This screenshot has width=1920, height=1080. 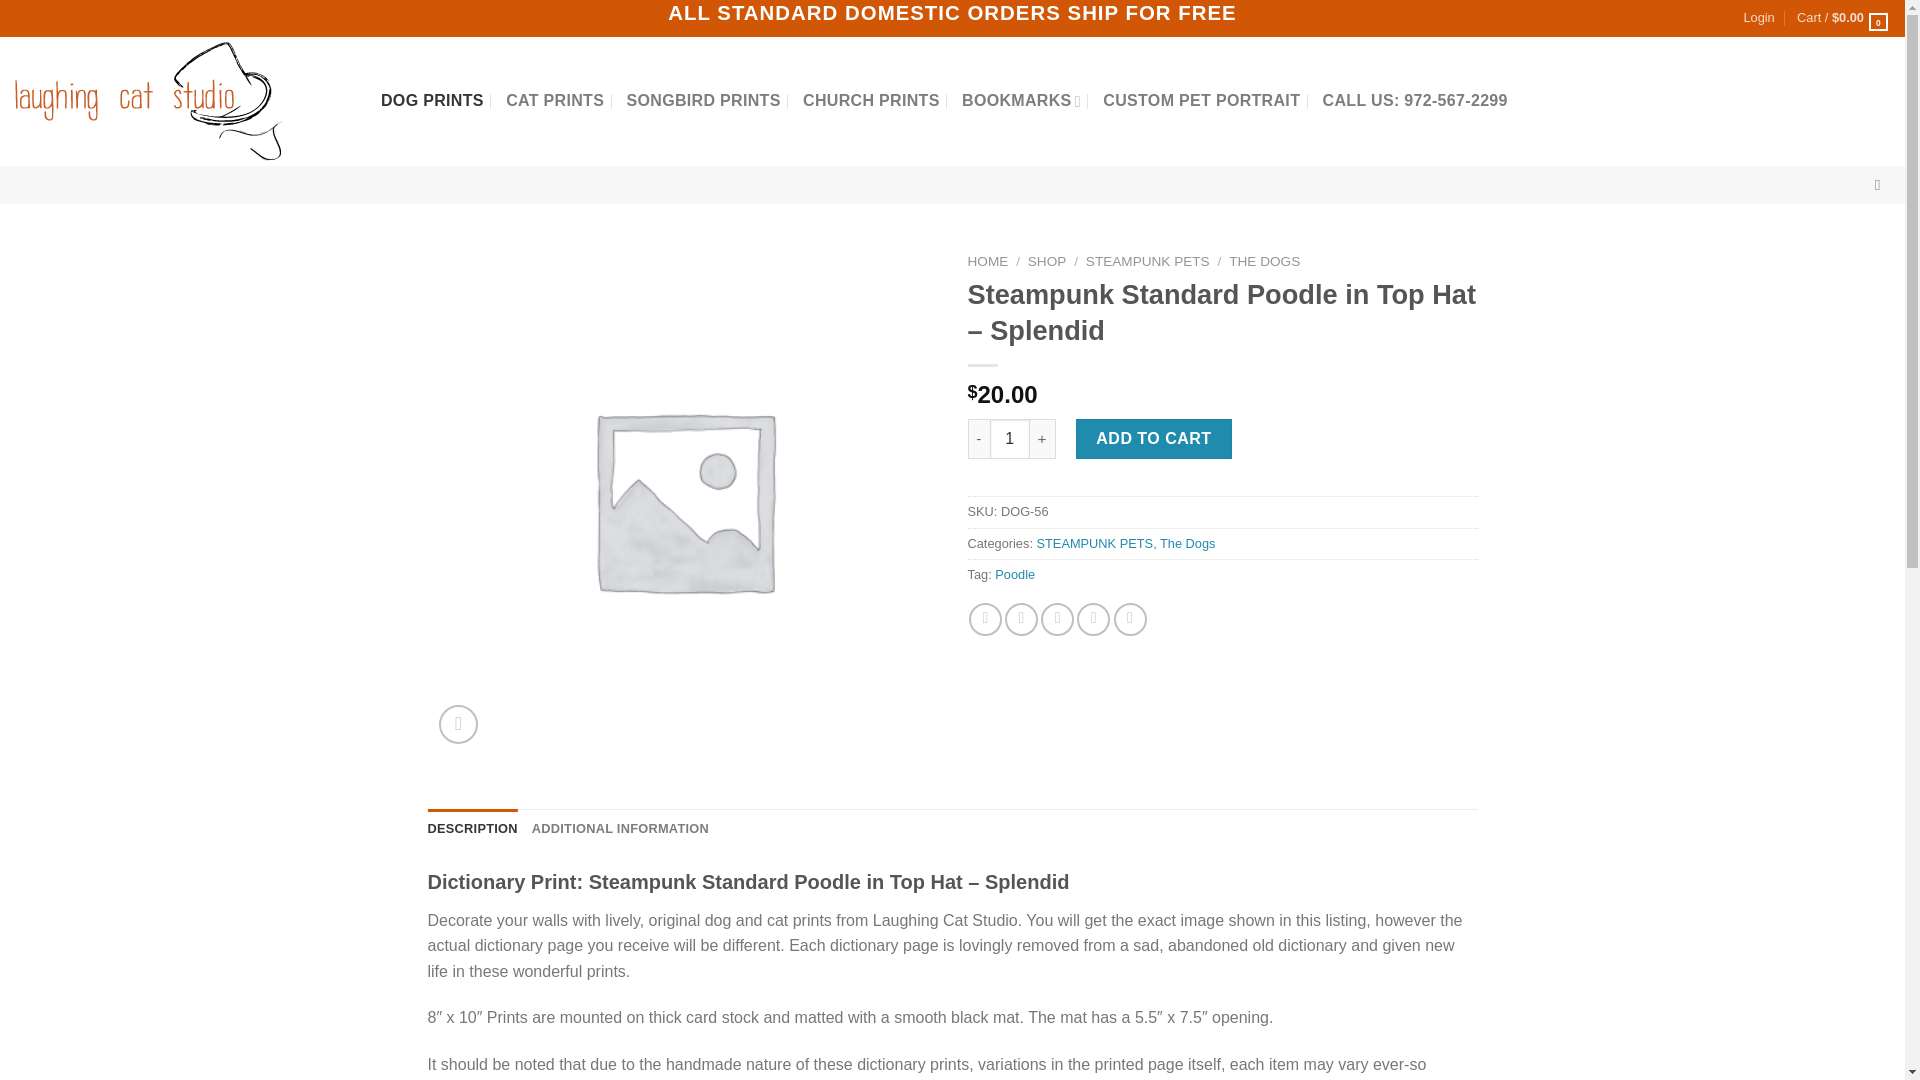 What do you see at coordinates (988, 260) in the screenshot?
I see `HOME` at bounding box center [988, 260].